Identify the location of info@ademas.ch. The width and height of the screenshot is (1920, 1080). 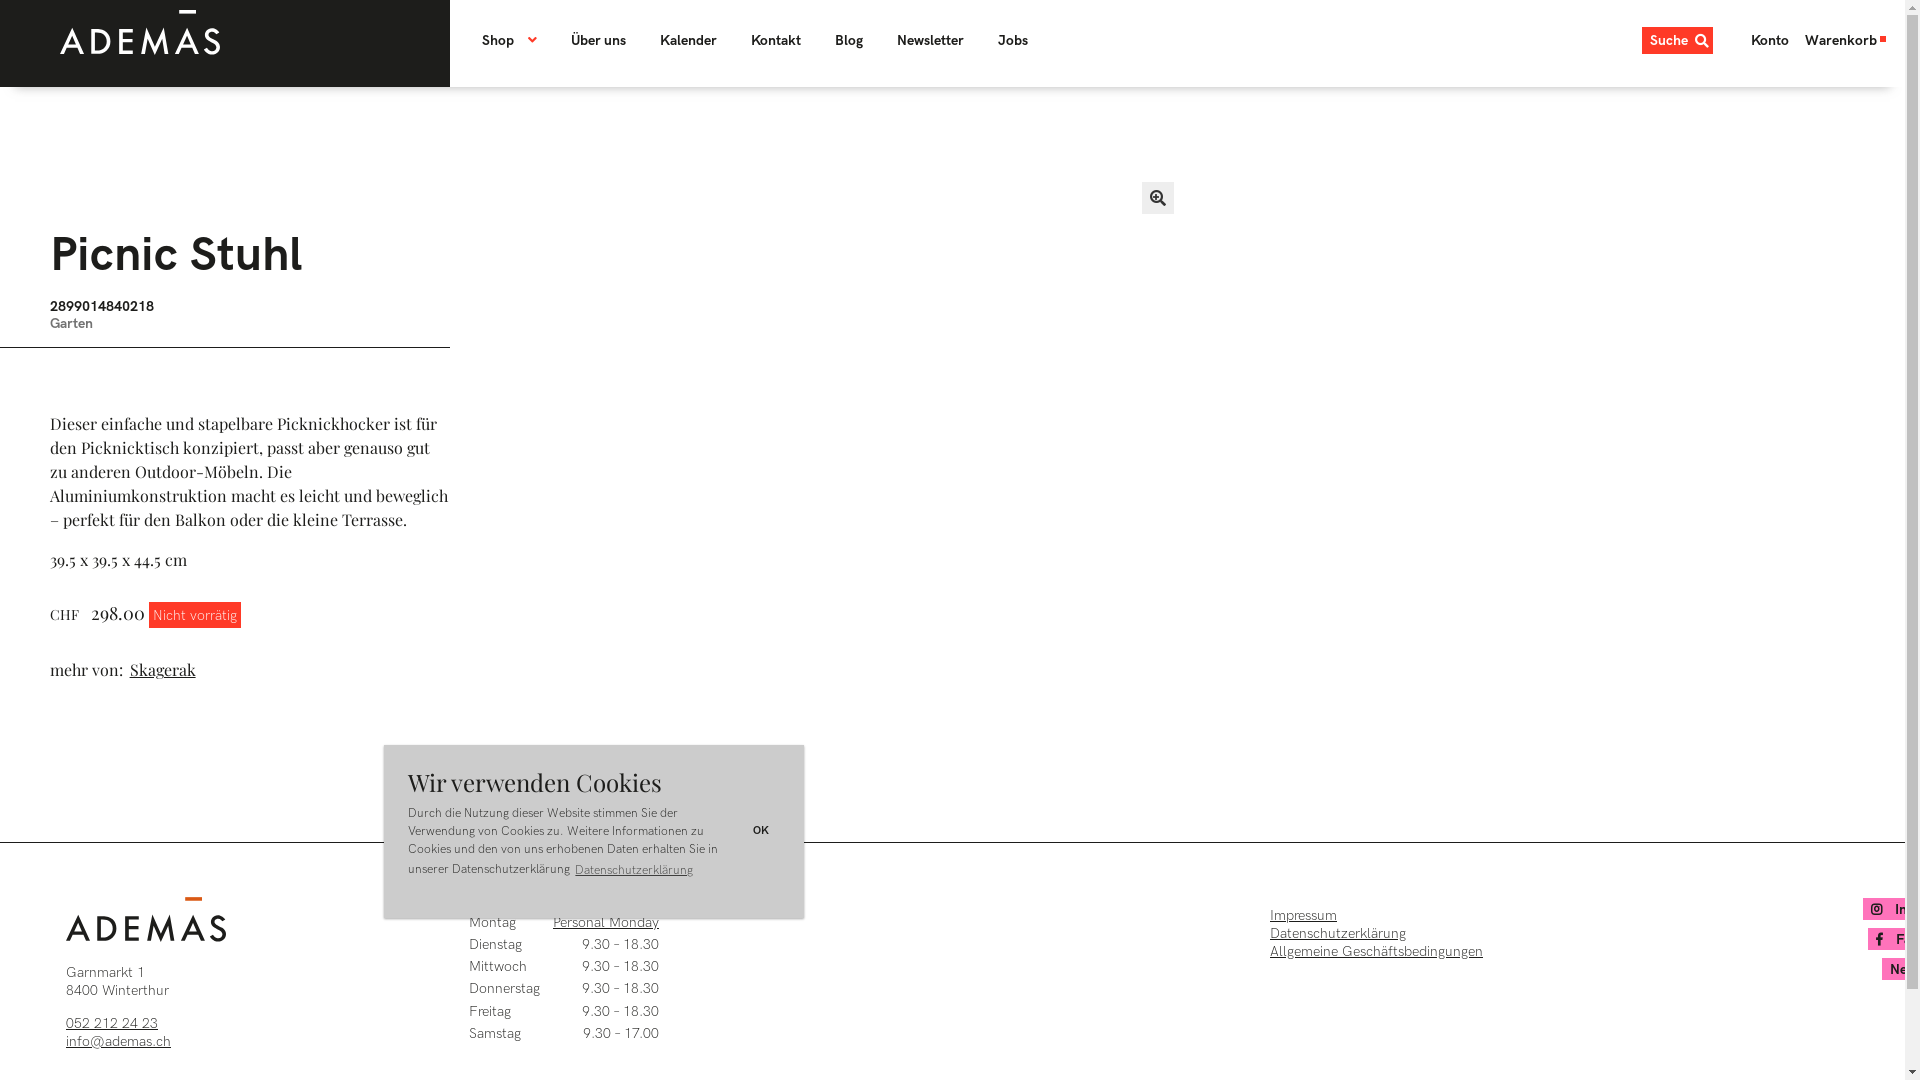
(118, 1042).